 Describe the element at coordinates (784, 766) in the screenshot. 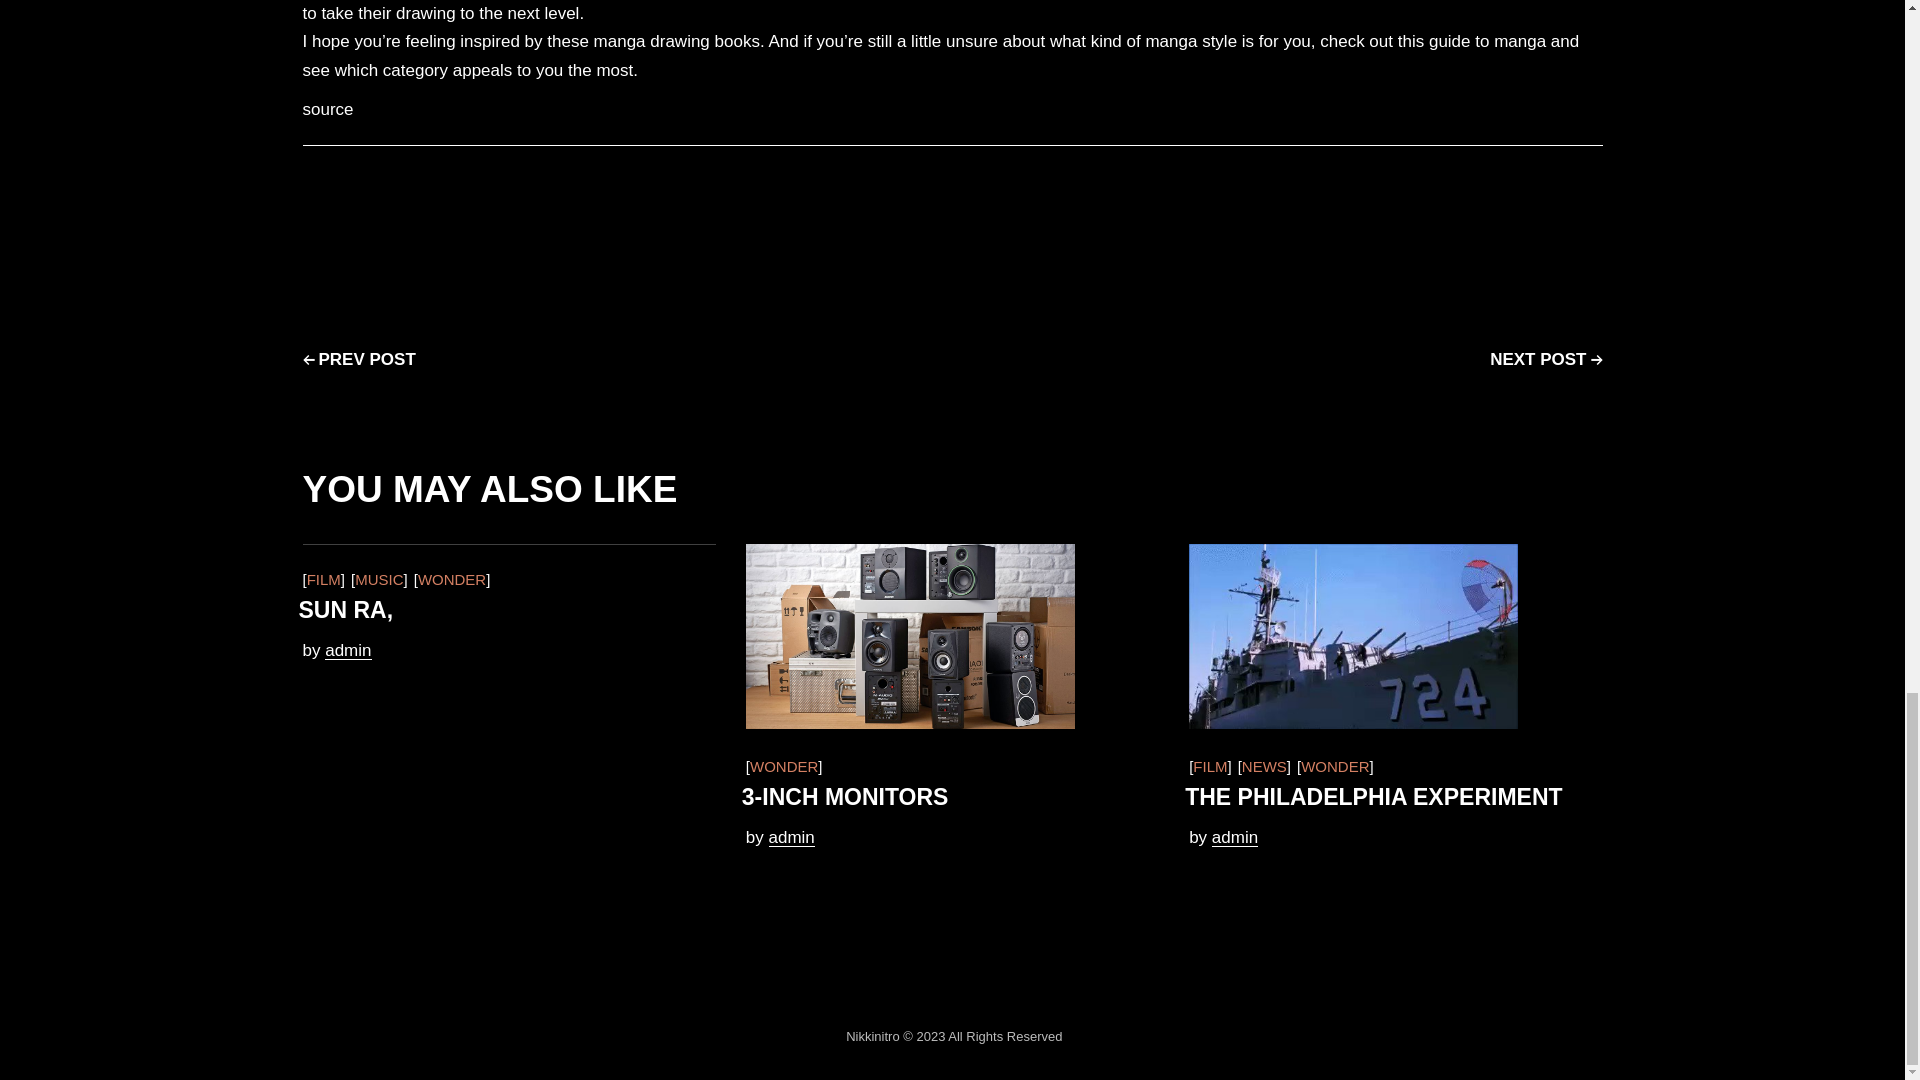

I see `WONDER` at that location.